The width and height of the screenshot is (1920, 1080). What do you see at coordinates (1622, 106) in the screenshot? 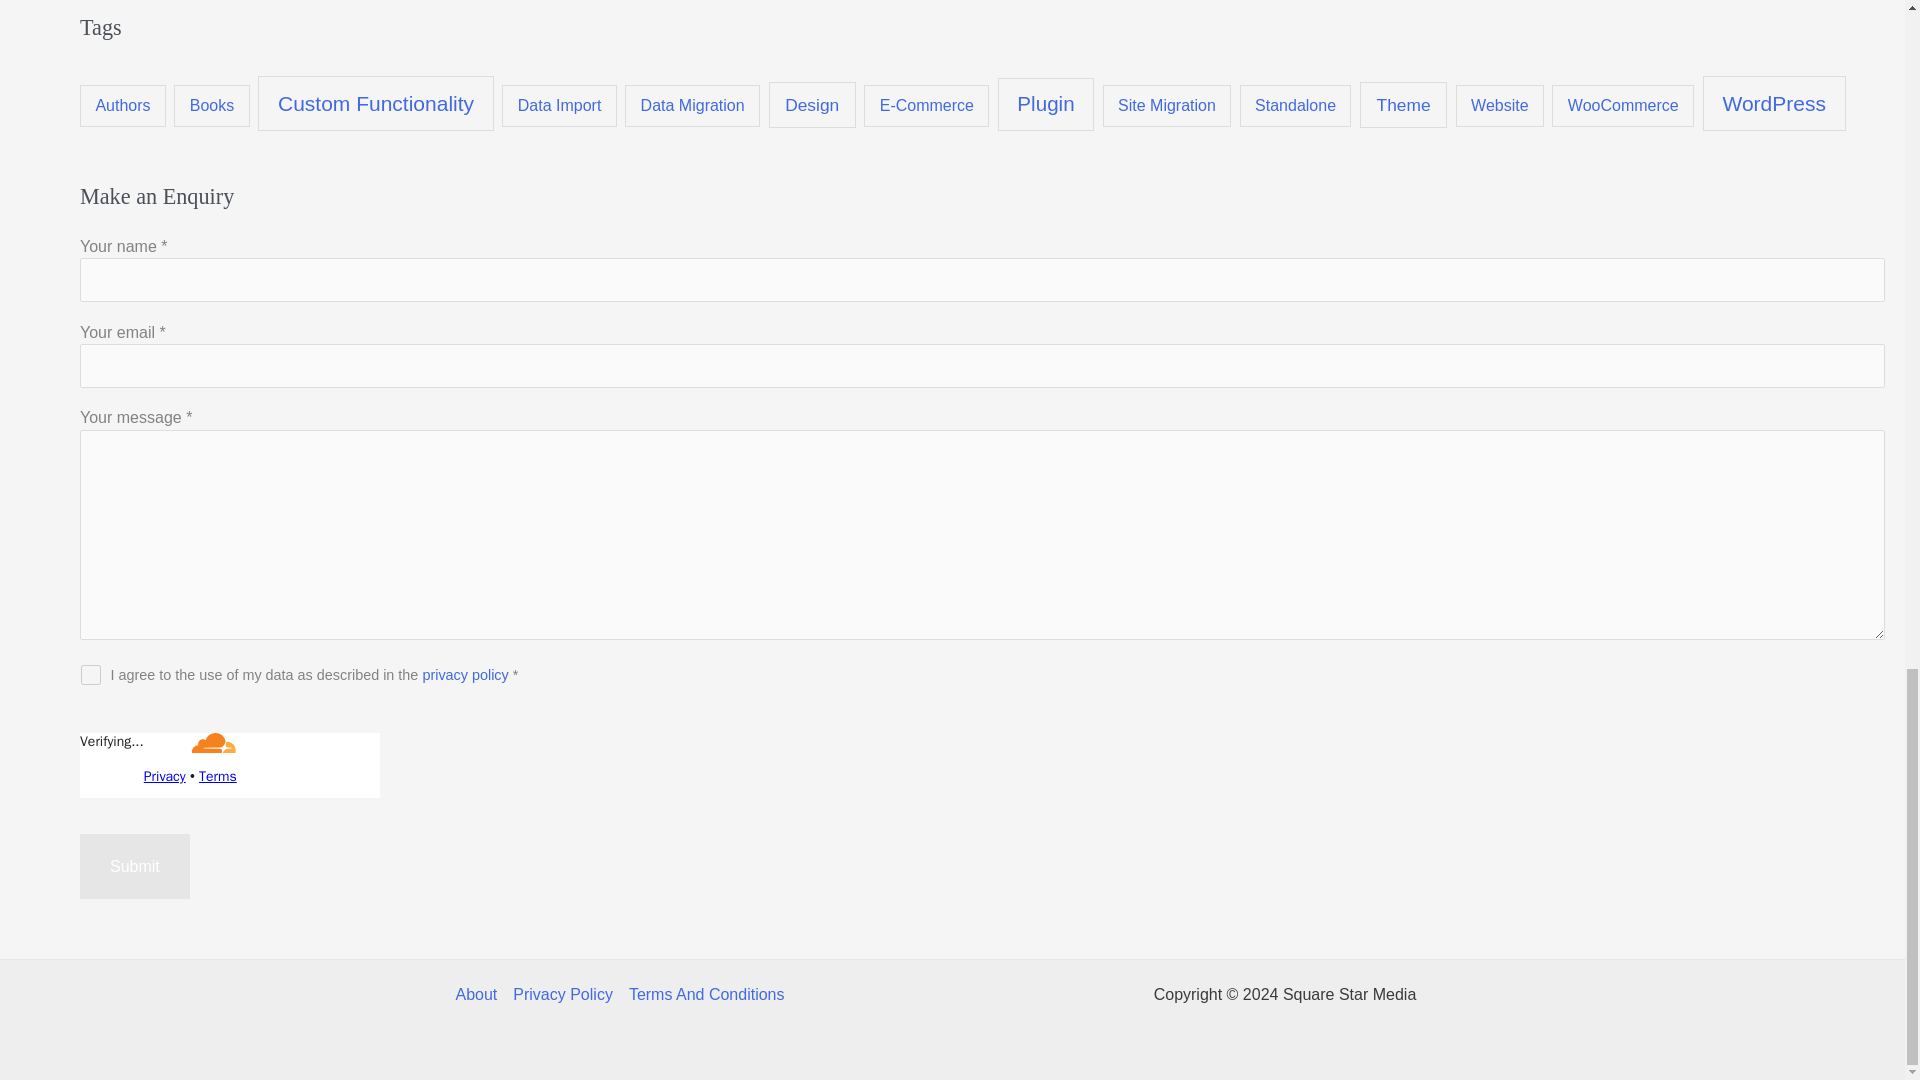
I see `WooCommerce` at bounding box center [1622, 106].